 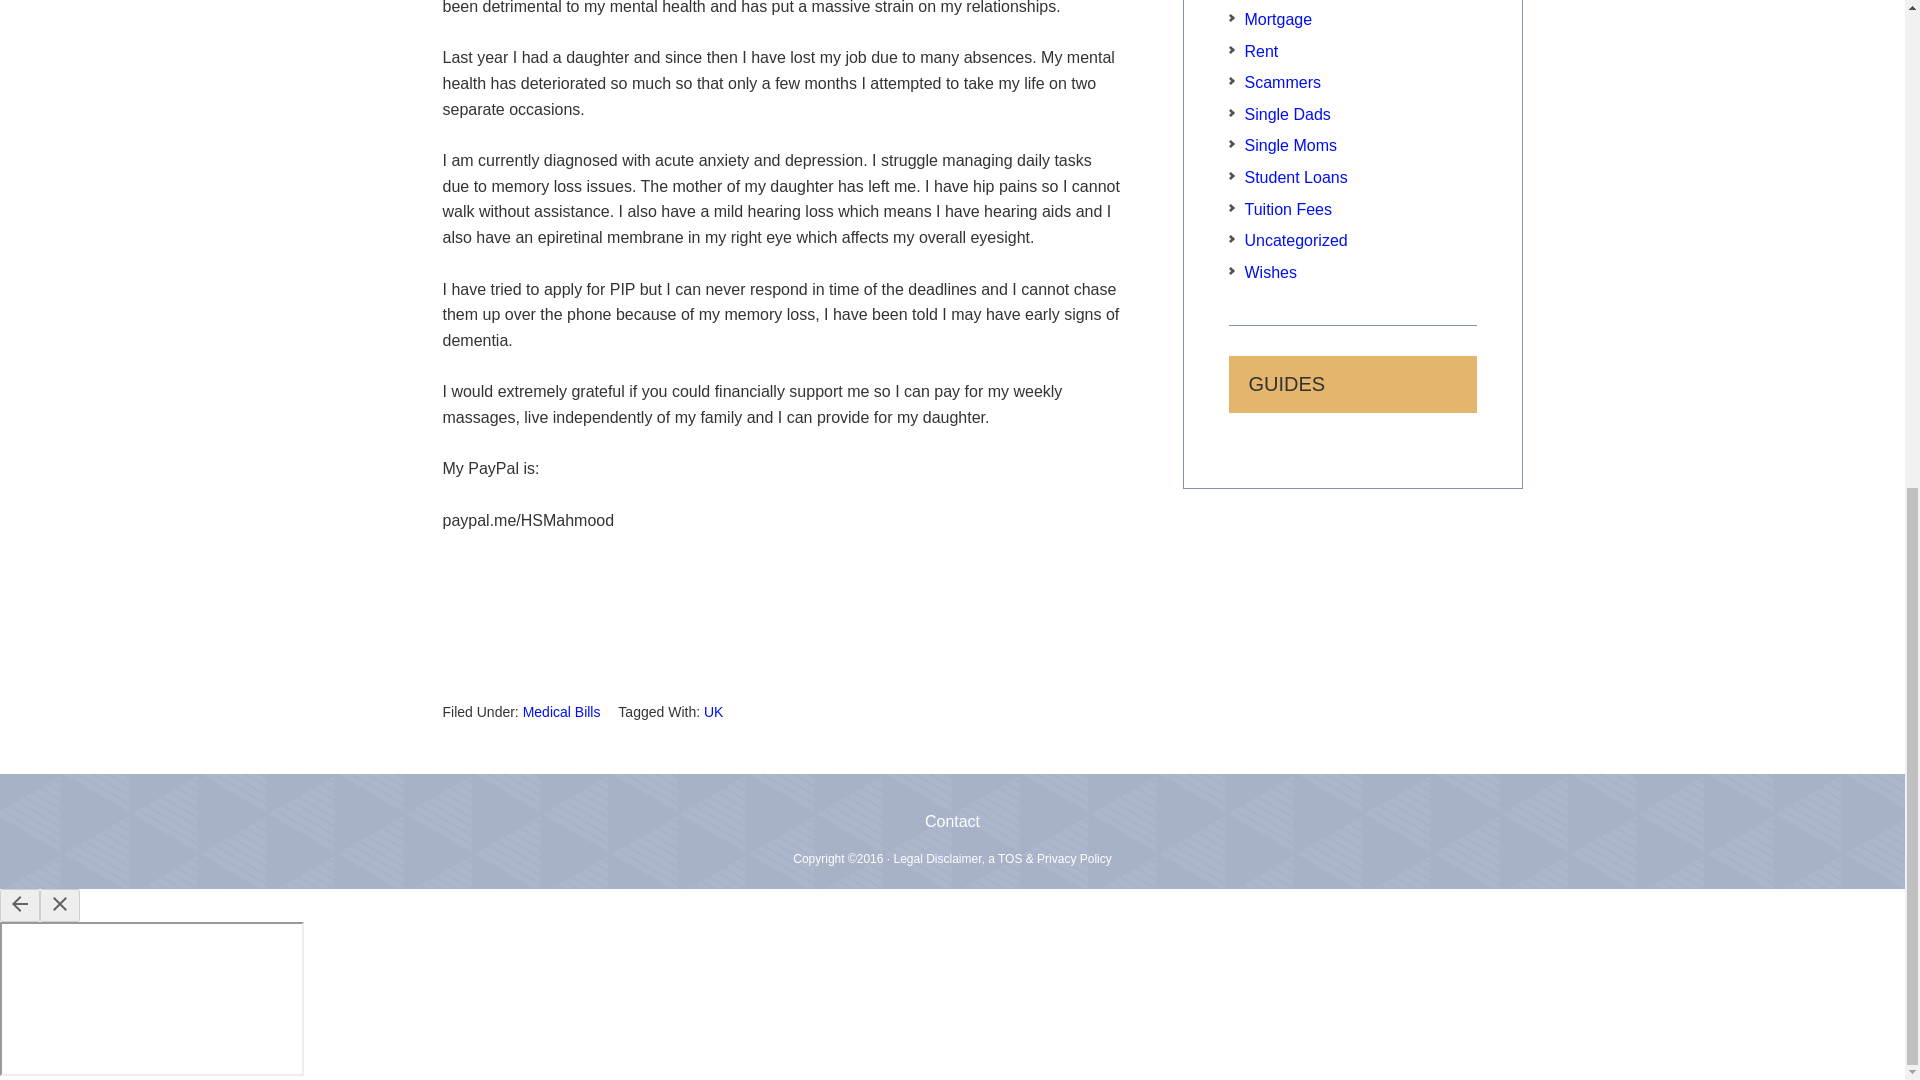 I want to click on Single Moms, so click(x=1290, y=146).